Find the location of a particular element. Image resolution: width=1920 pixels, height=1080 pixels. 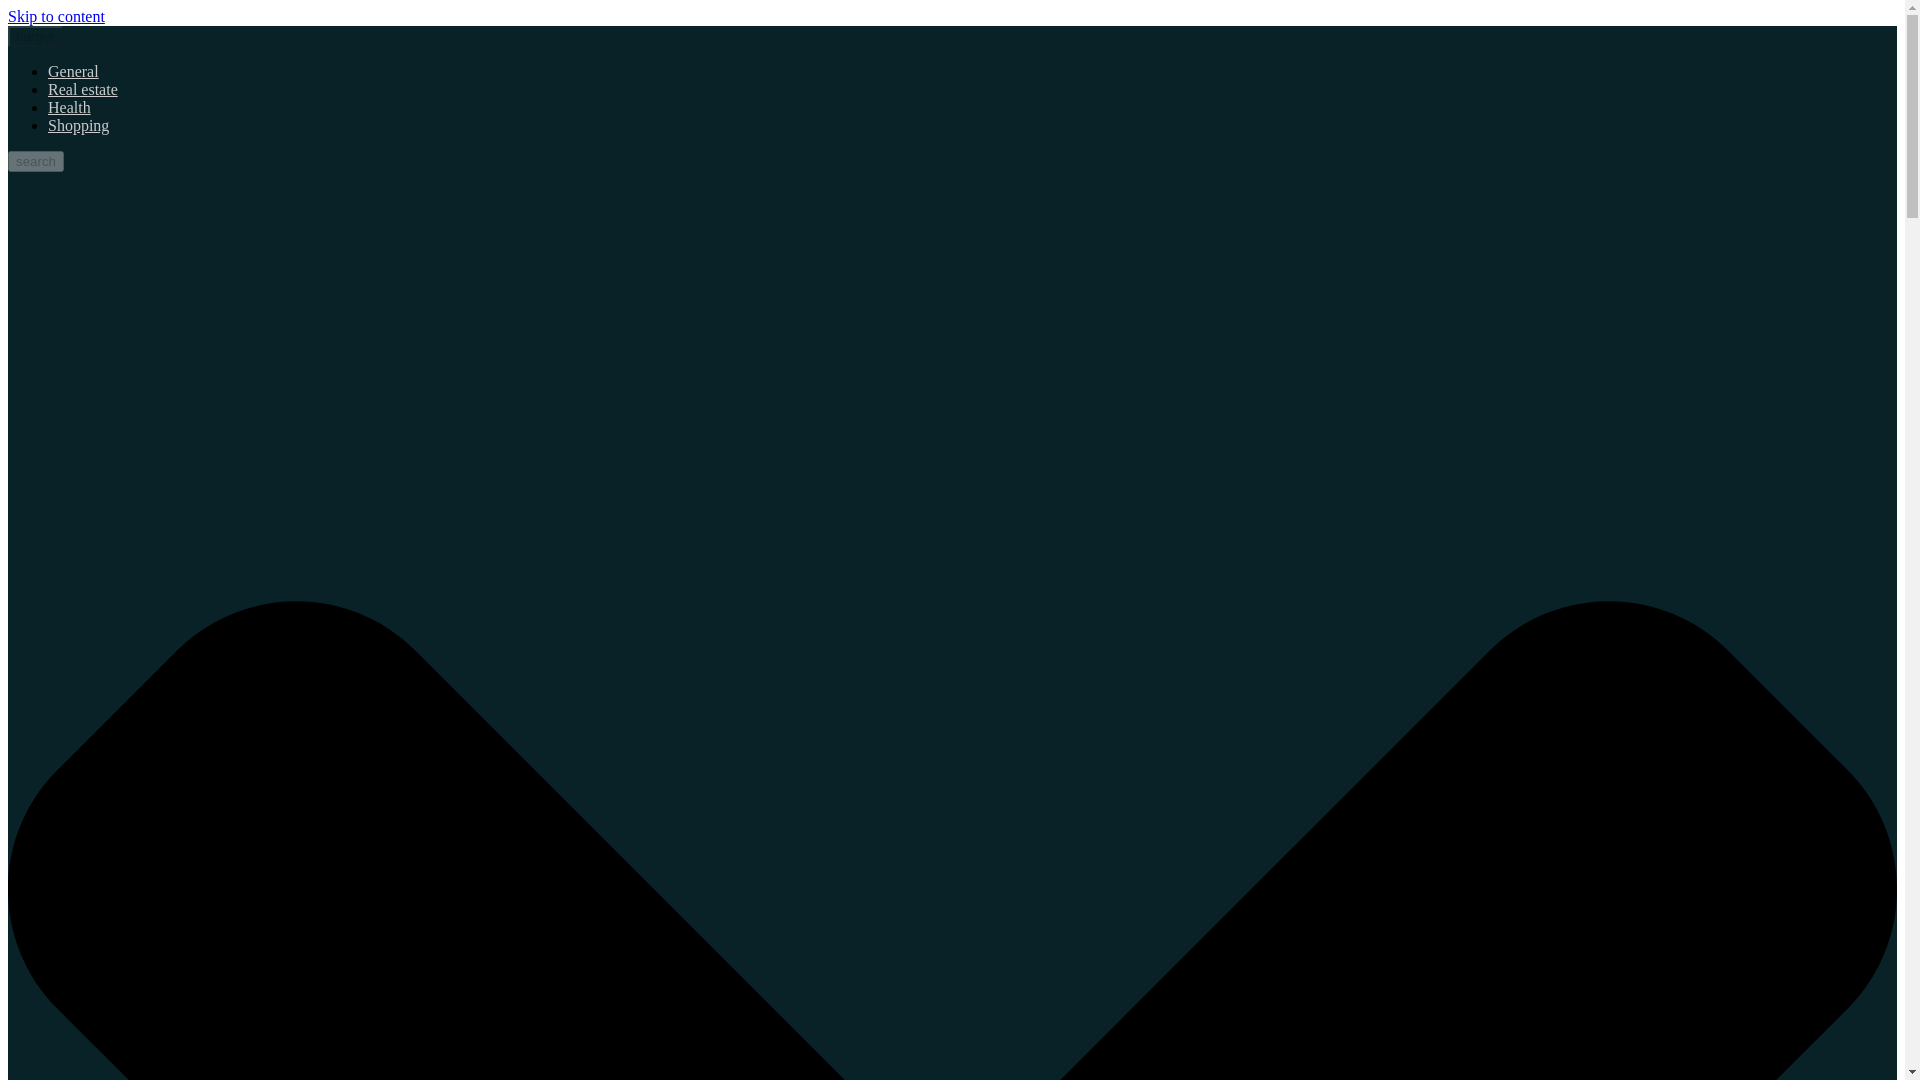

General is located at coordinates (74, 70).